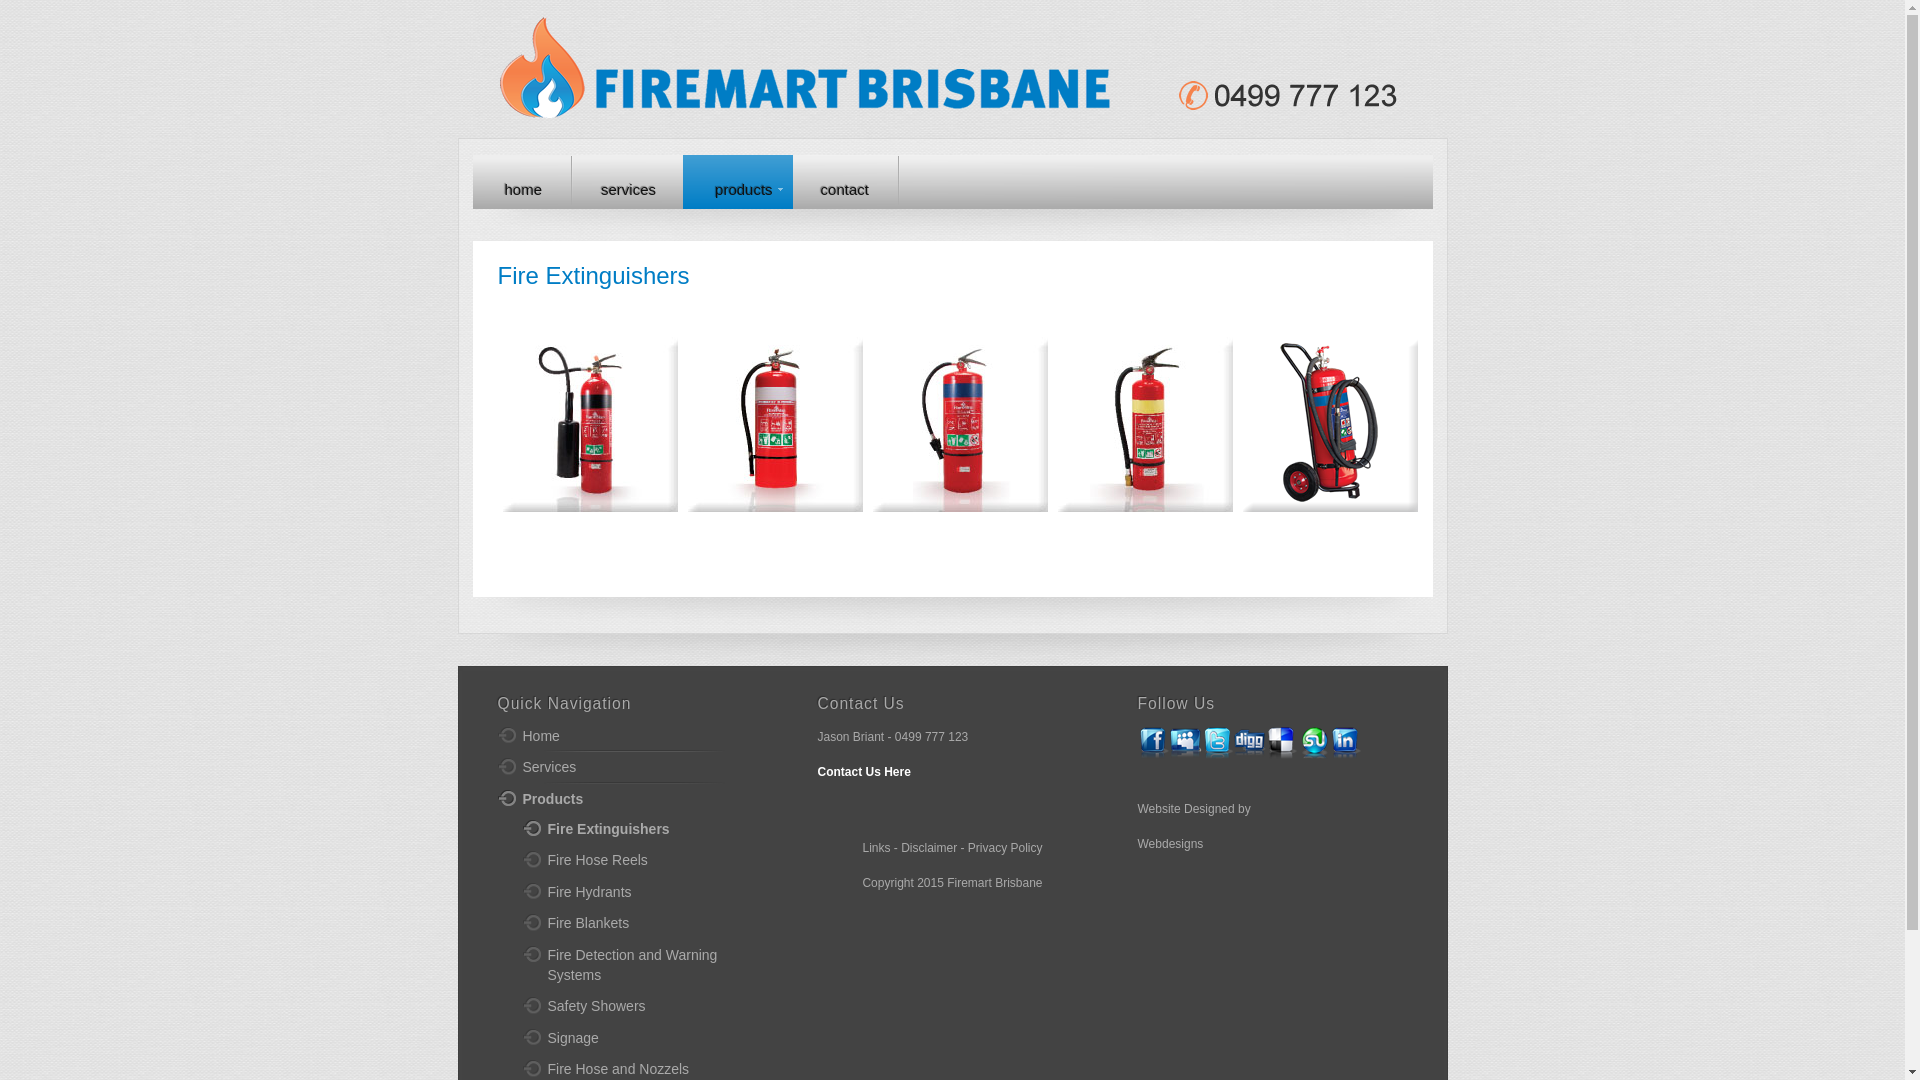 This screenshot has height=1080, width=1920. I want to click on services, so click(628, 182).